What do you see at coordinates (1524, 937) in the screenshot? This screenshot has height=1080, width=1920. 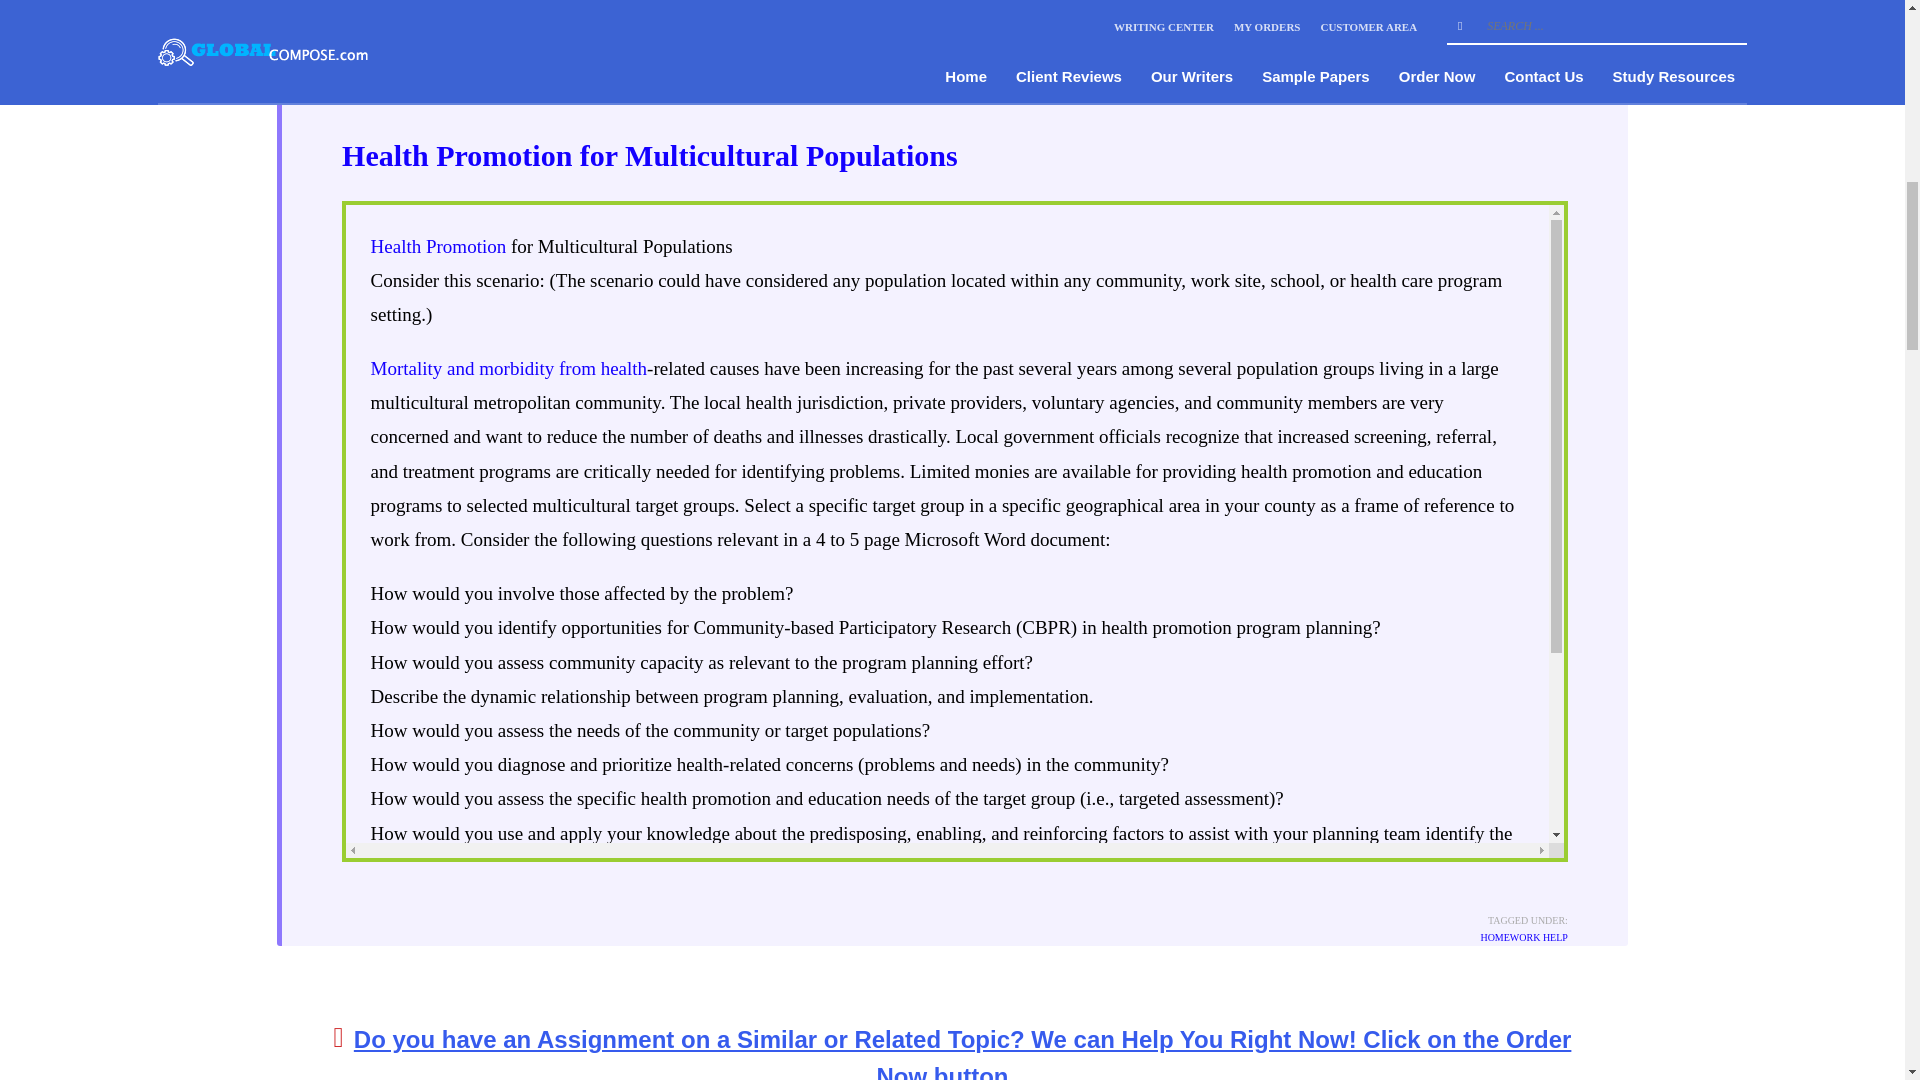 I see `HOMEWORK HELP` at bounding box center [1524, 937].